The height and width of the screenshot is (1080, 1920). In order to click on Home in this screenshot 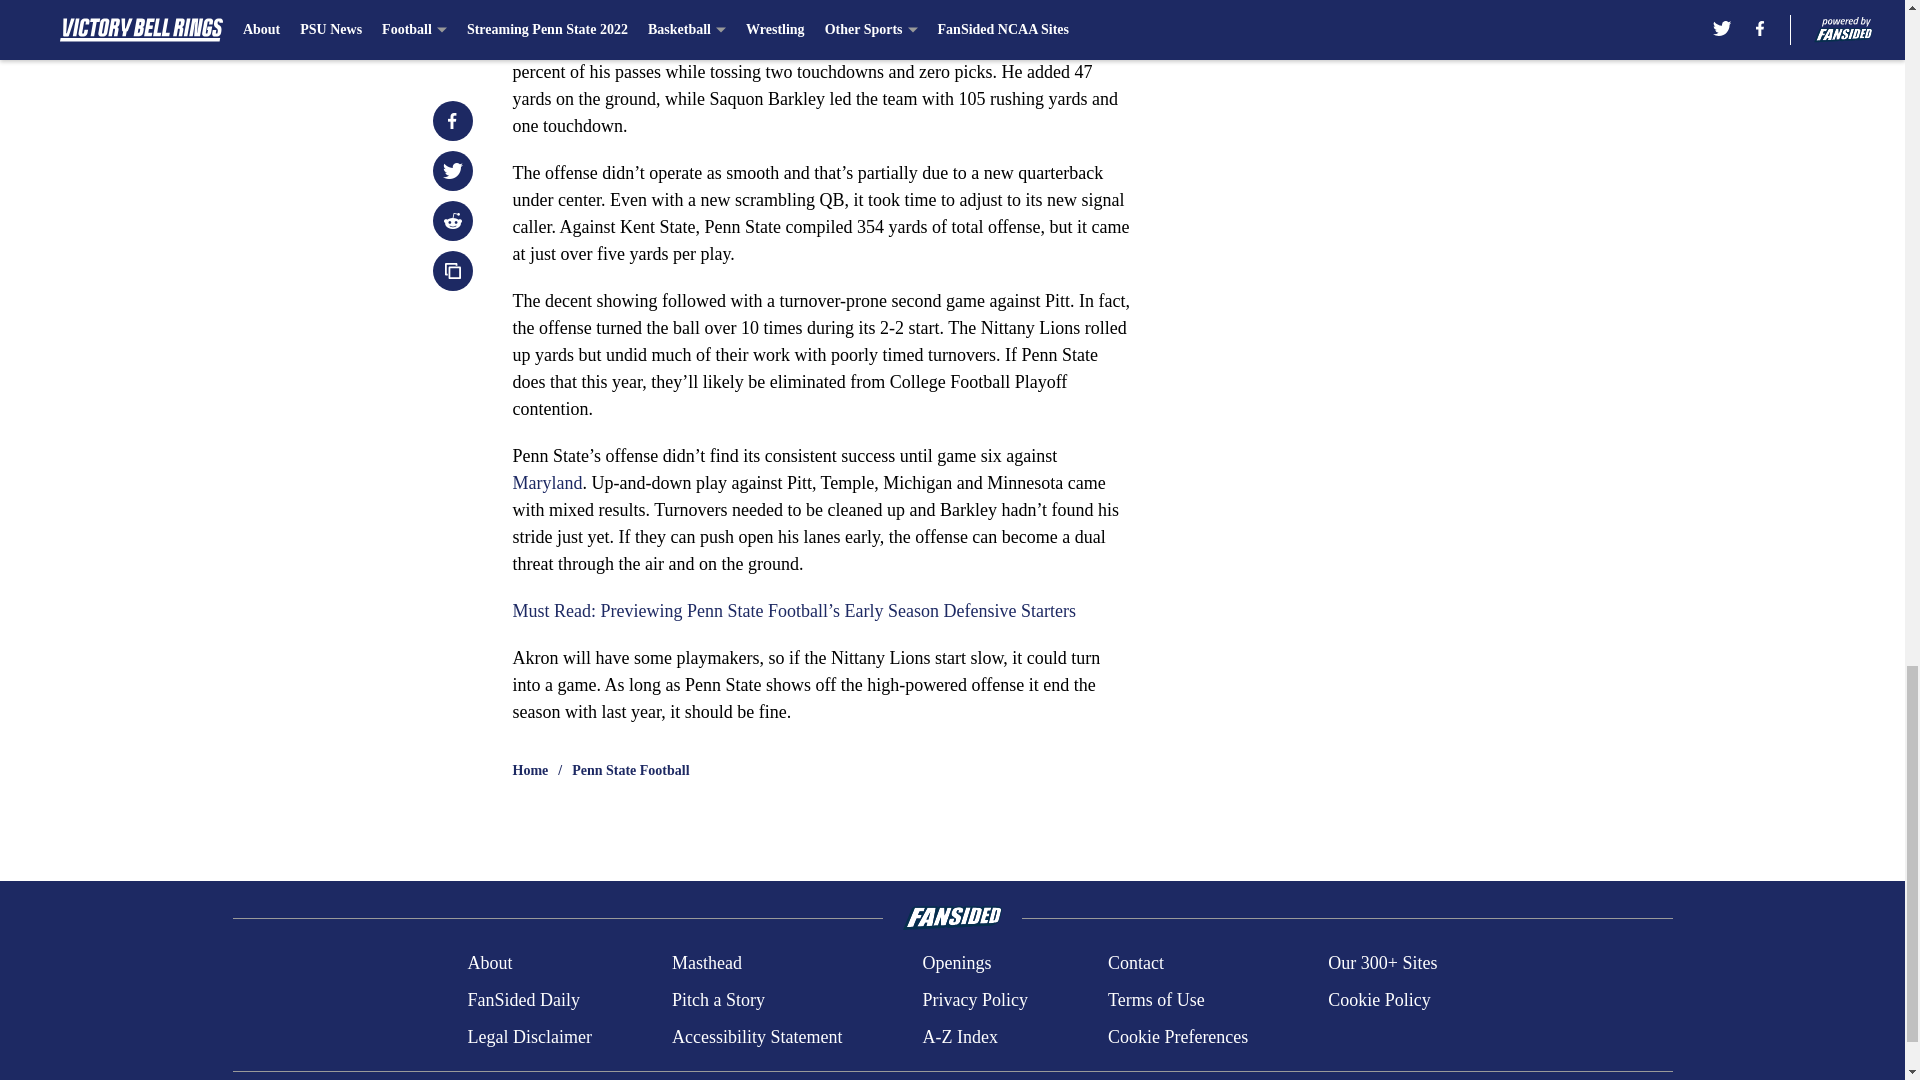, I will do `click(530, 770)`.